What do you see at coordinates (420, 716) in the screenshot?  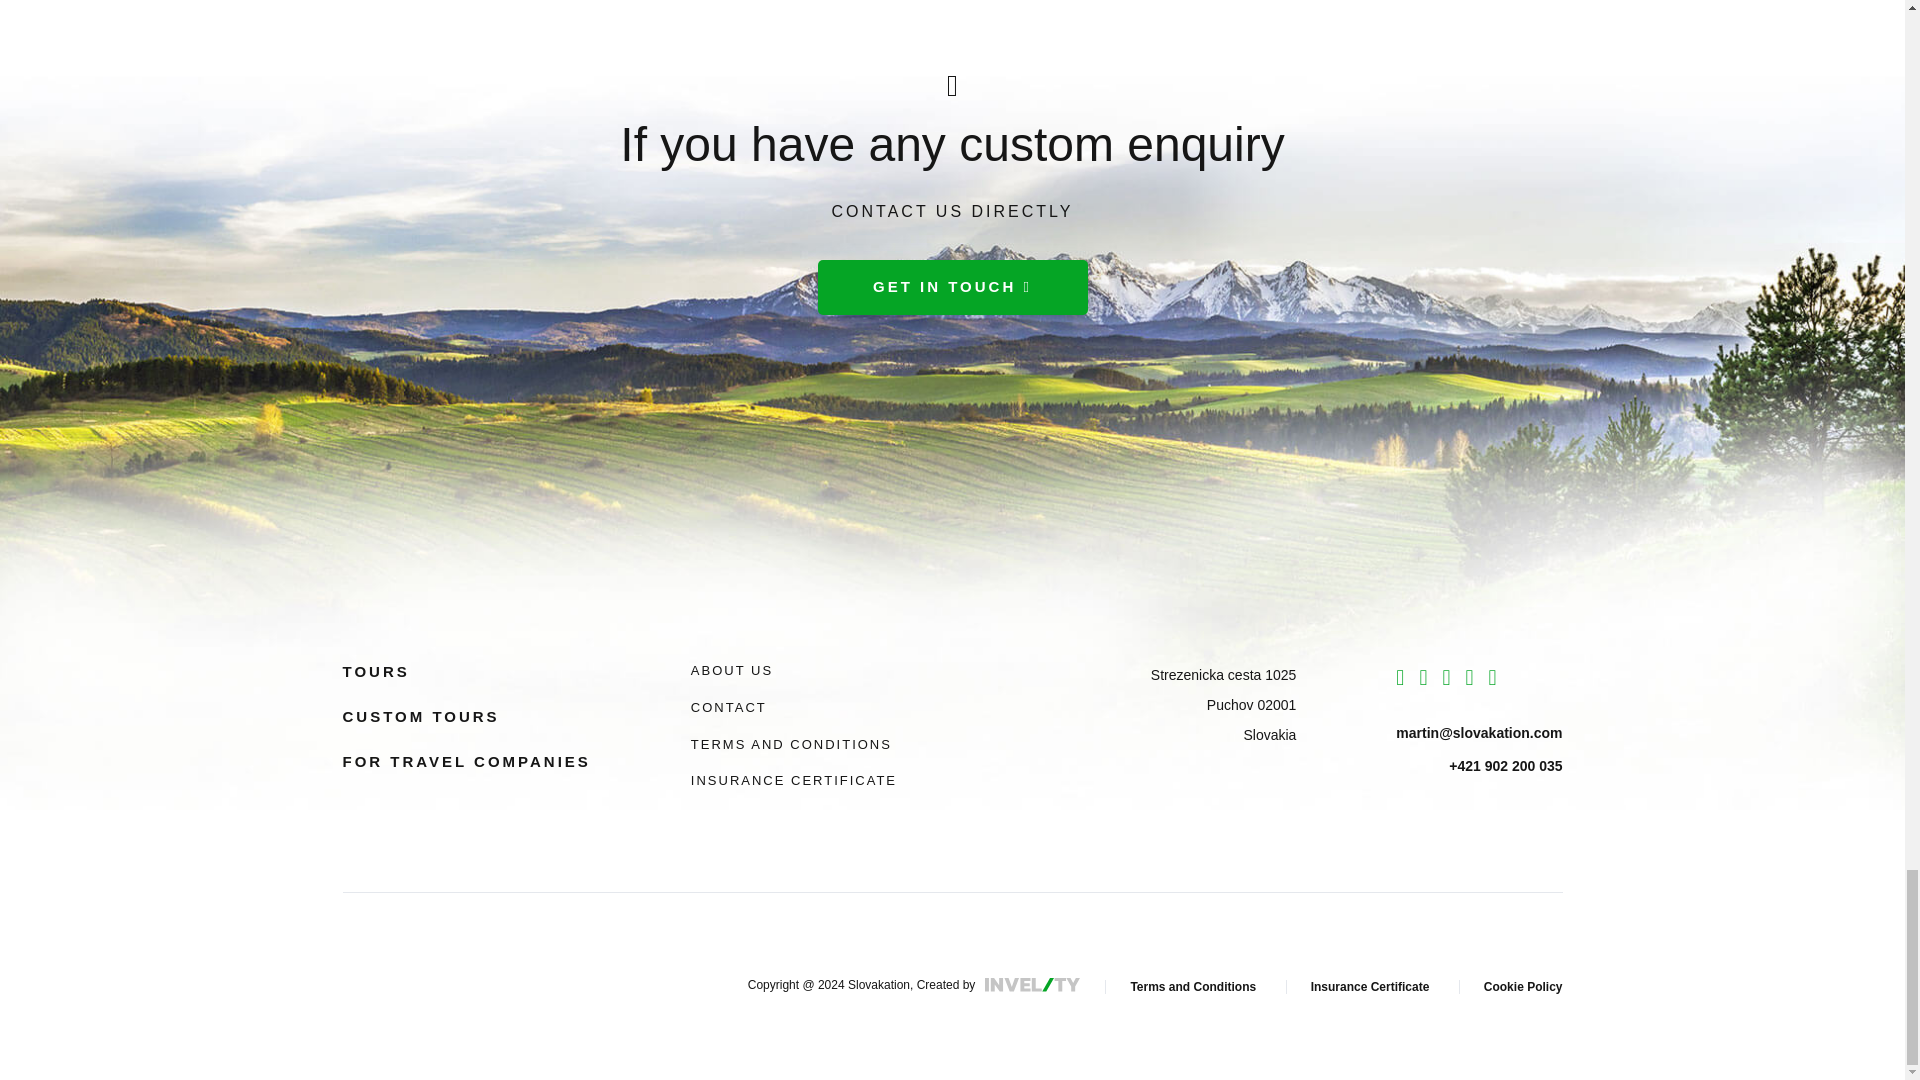 I see `CUSTOM TOURS` at bounding box center [420, 716].